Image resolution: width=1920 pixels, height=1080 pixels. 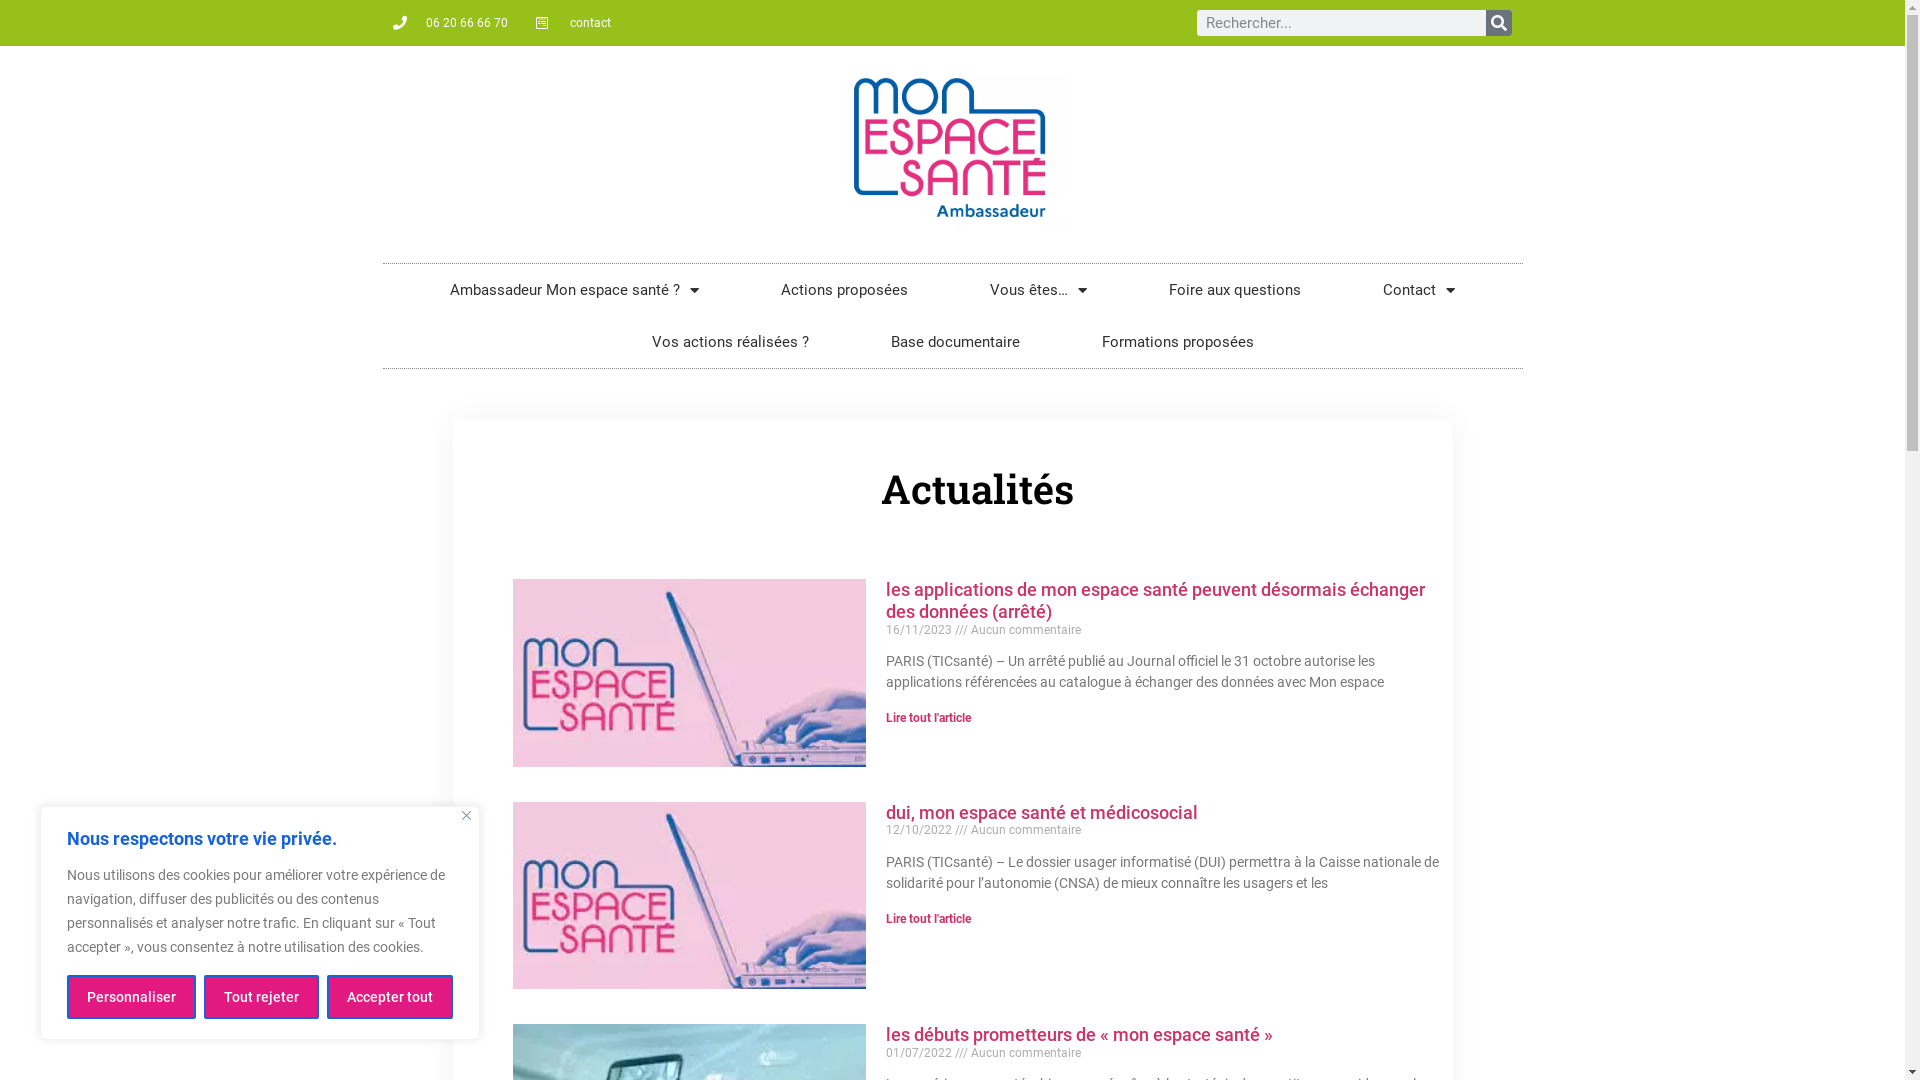 I want to click on contact, so click(x=574, y=23).